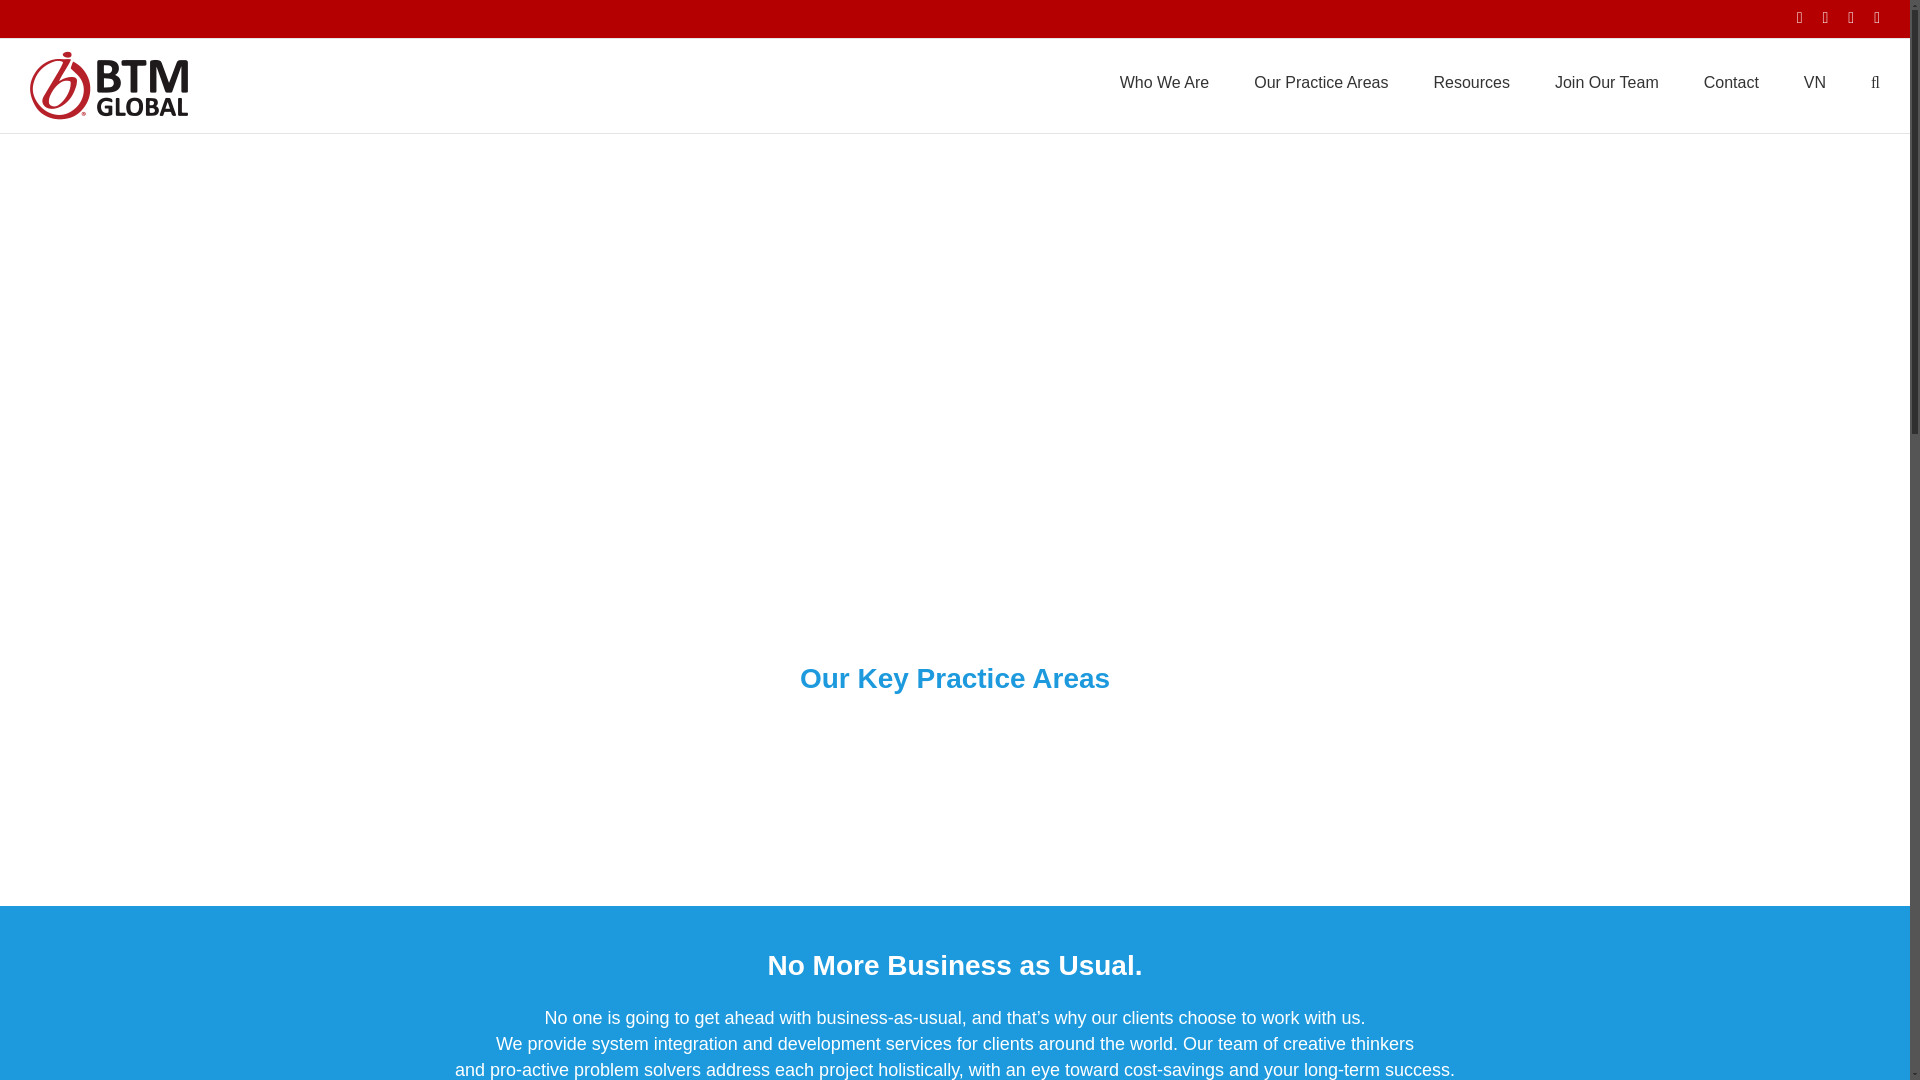 The image size is (1920, 1080). I want to click on Our Practice Areas, so click(1320, 80).